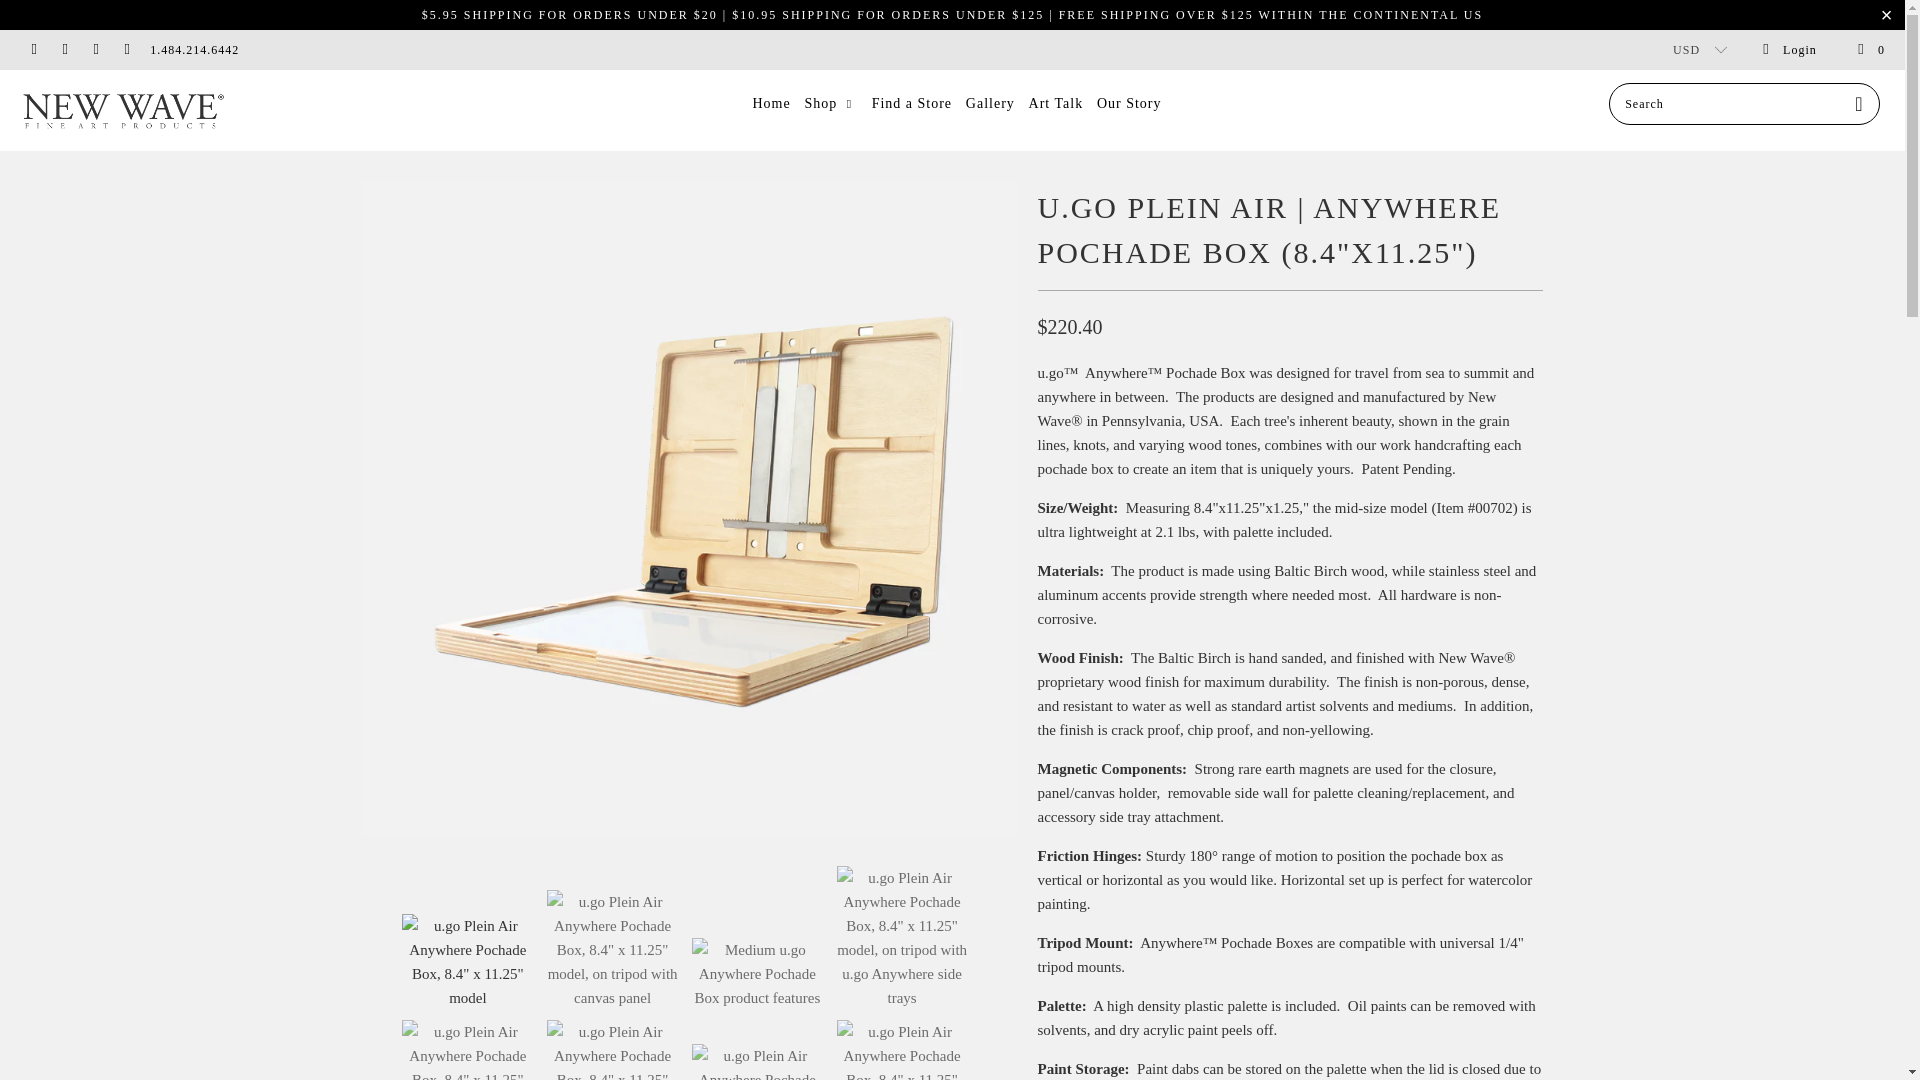 The height and width of the screenshot is (1080, 1920). Describe the element at coordinates (126, 50) in the screenshot. I see `New Wave Art on Instagram` at that location.